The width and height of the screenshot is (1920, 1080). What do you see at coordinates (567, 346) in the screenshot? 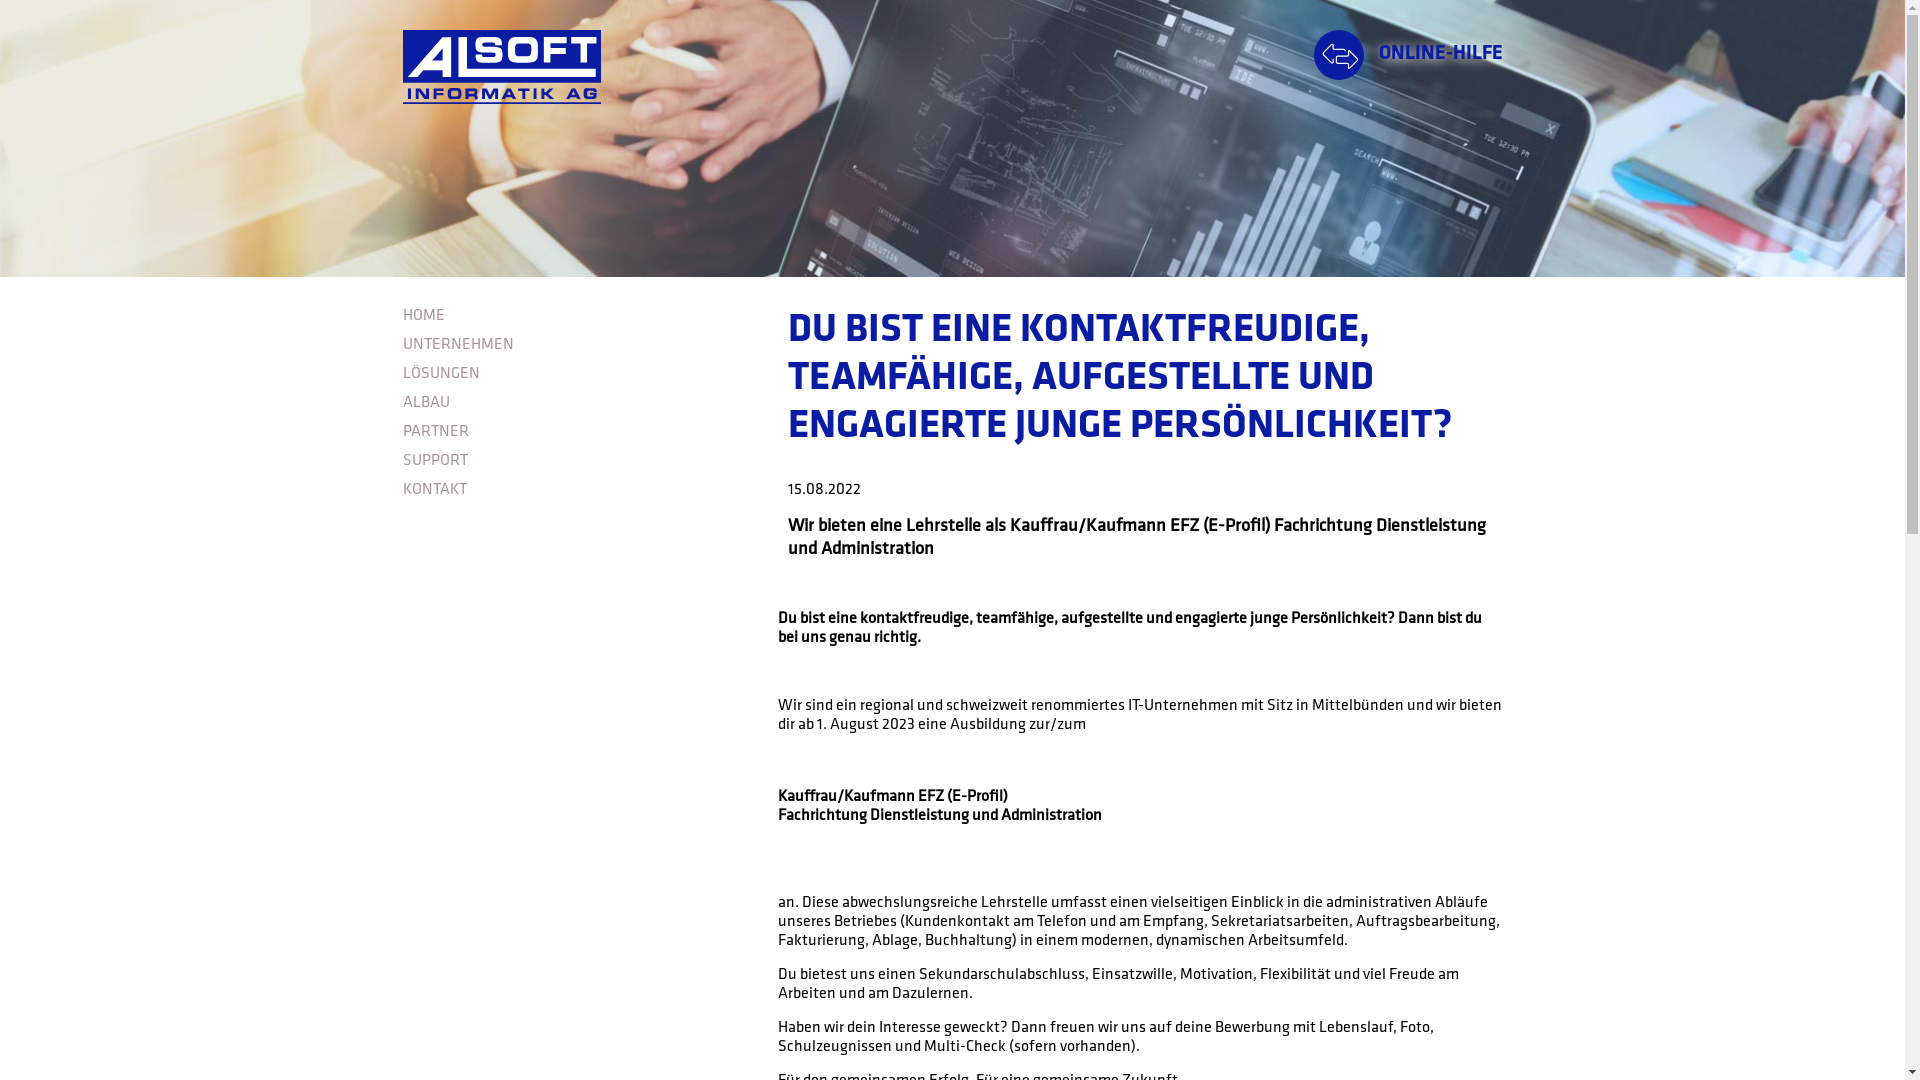
I see `UNTERNEHMEN` at bounding box center [567, 346].